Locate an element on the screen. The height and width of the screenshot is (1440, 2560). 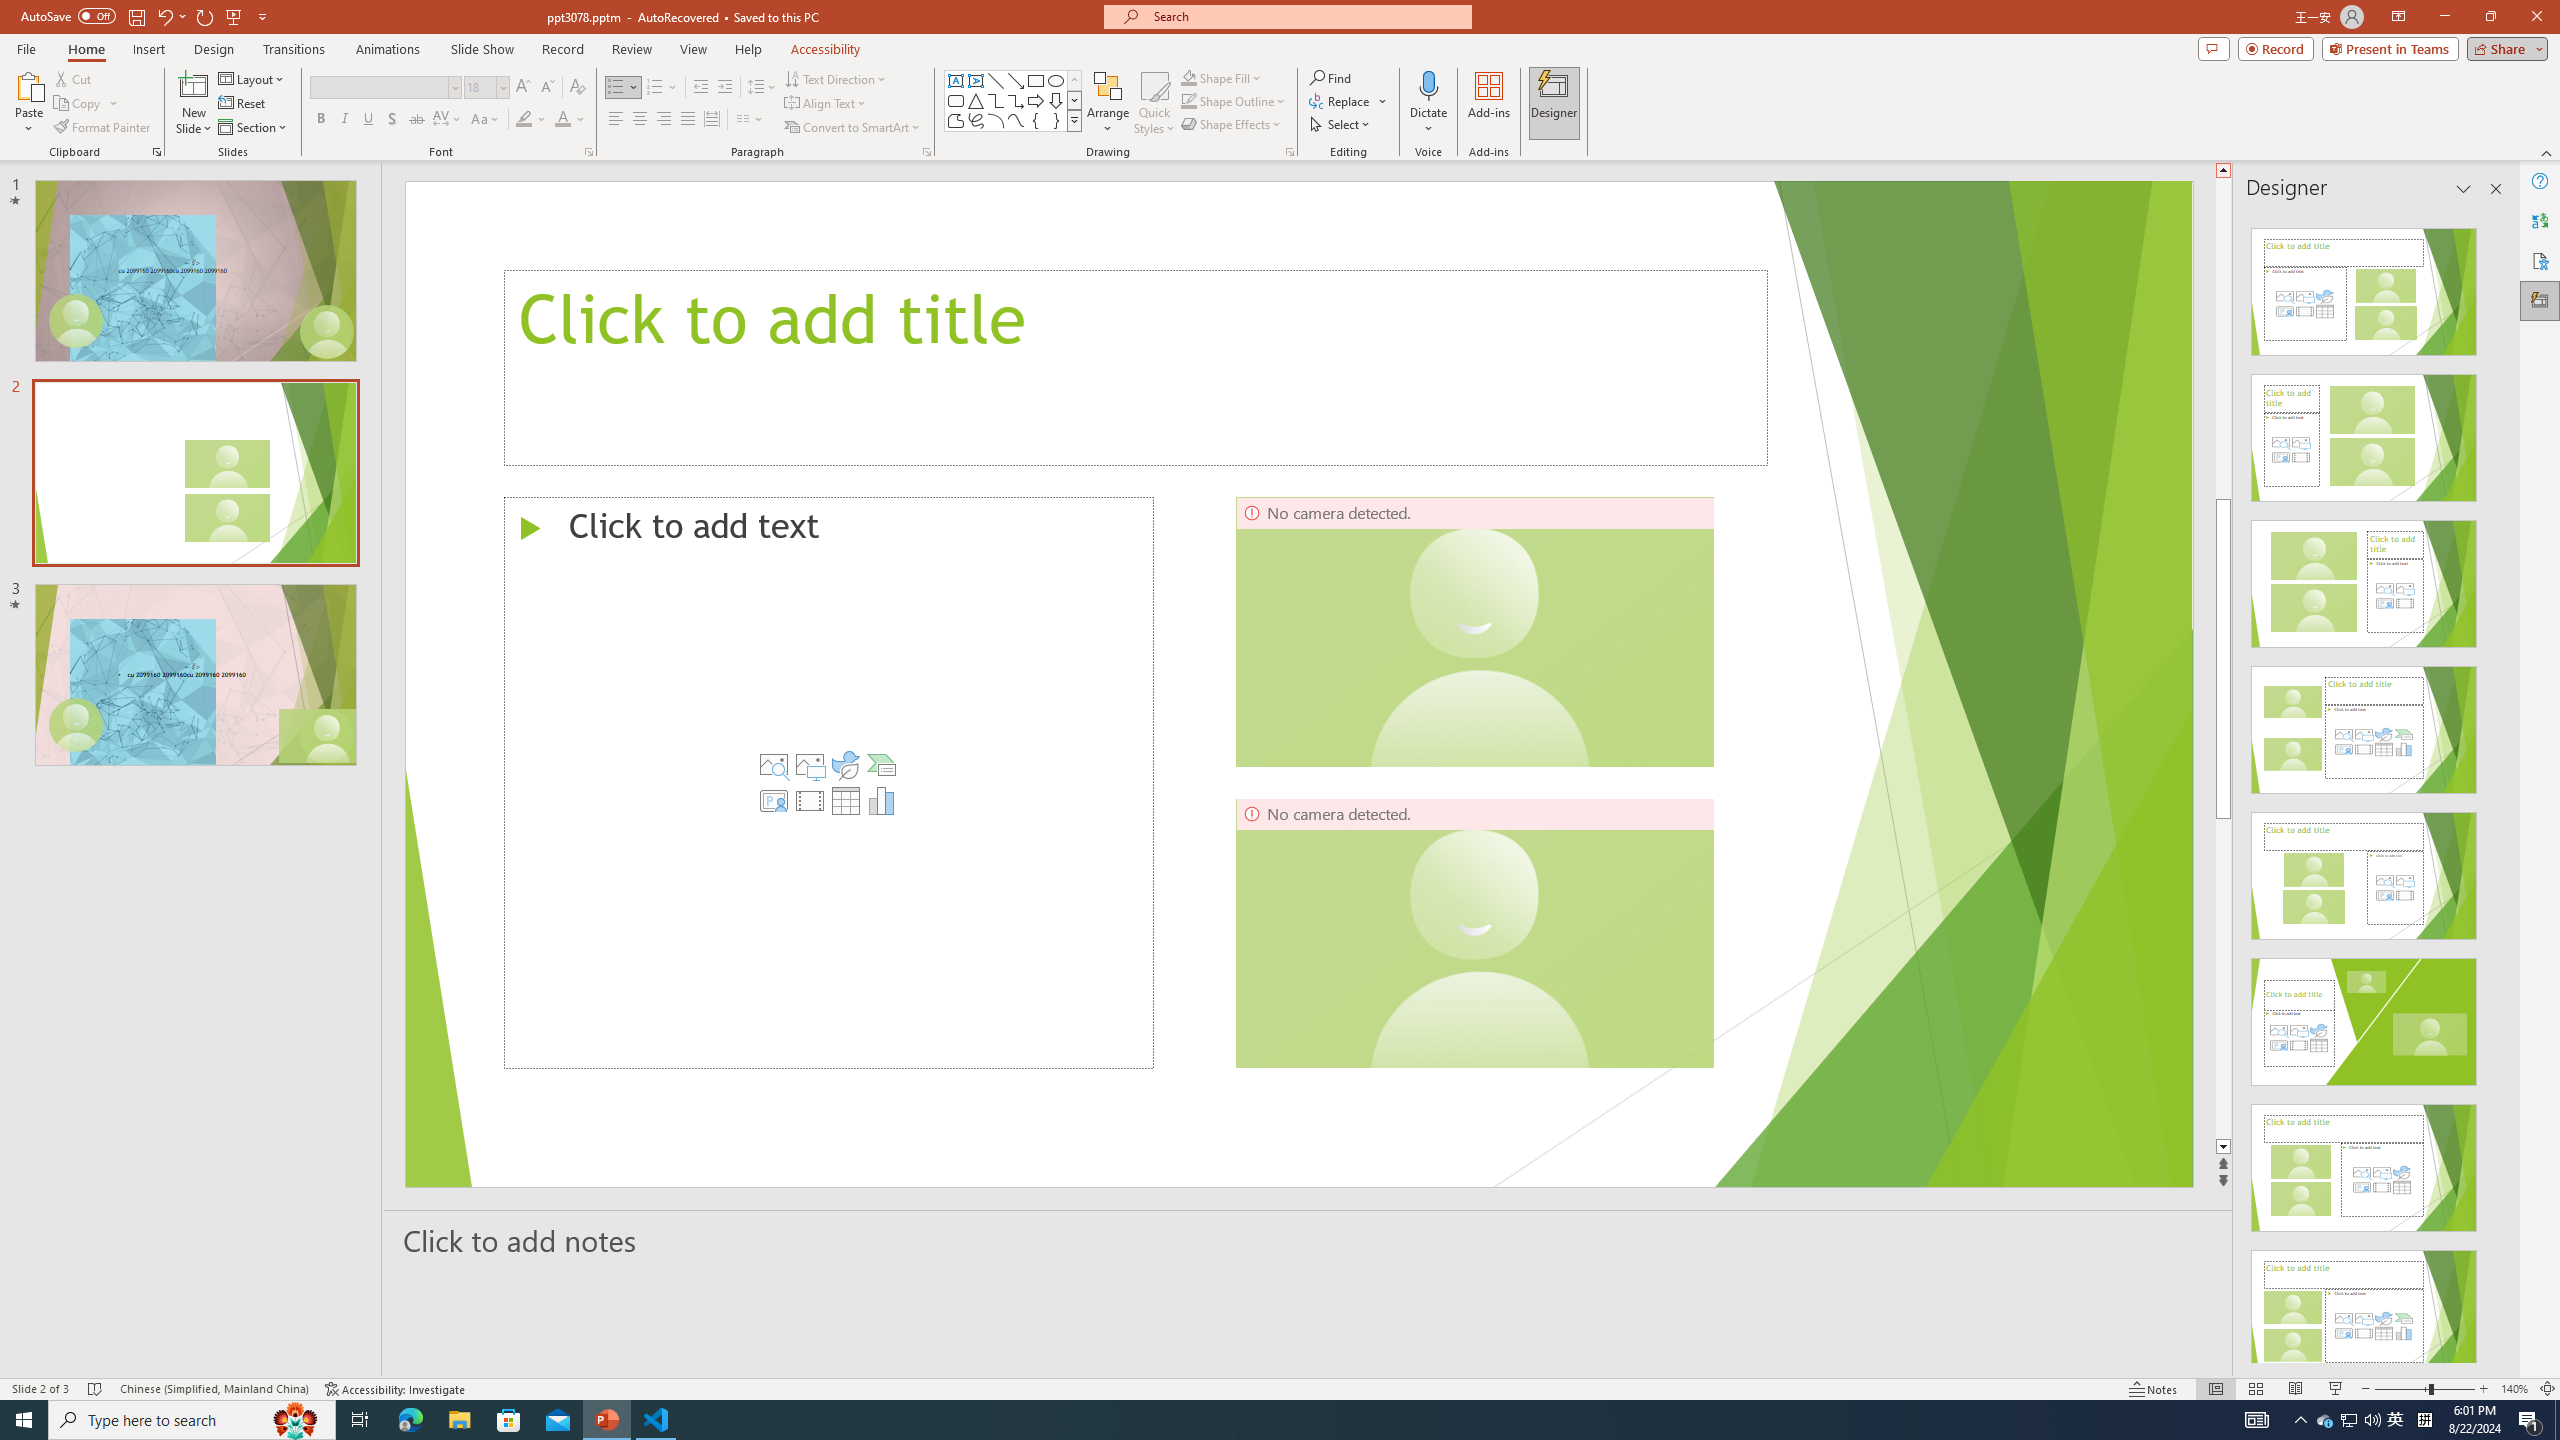
Section is located at coordinates (254, 128).